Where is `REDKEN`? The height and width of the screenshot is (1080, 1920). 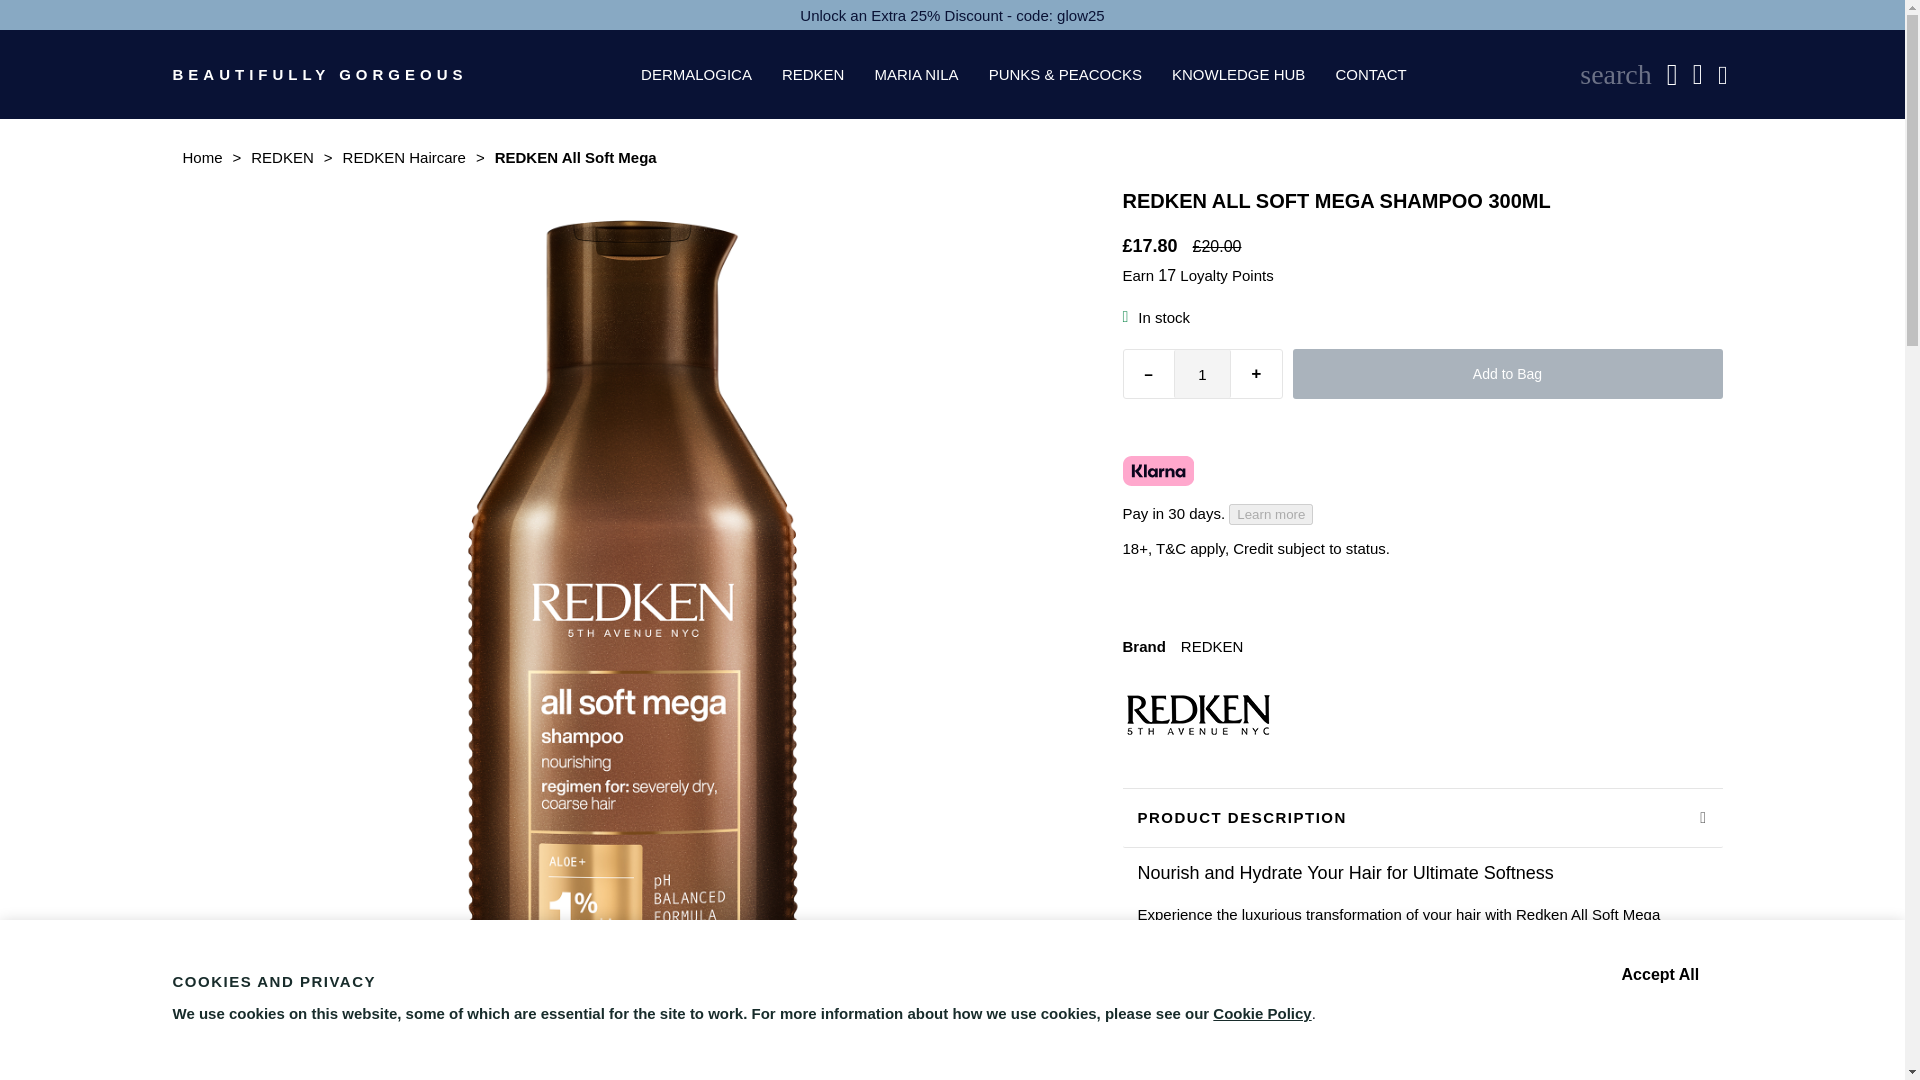 REDKEN is located at coordinates (813, 74).